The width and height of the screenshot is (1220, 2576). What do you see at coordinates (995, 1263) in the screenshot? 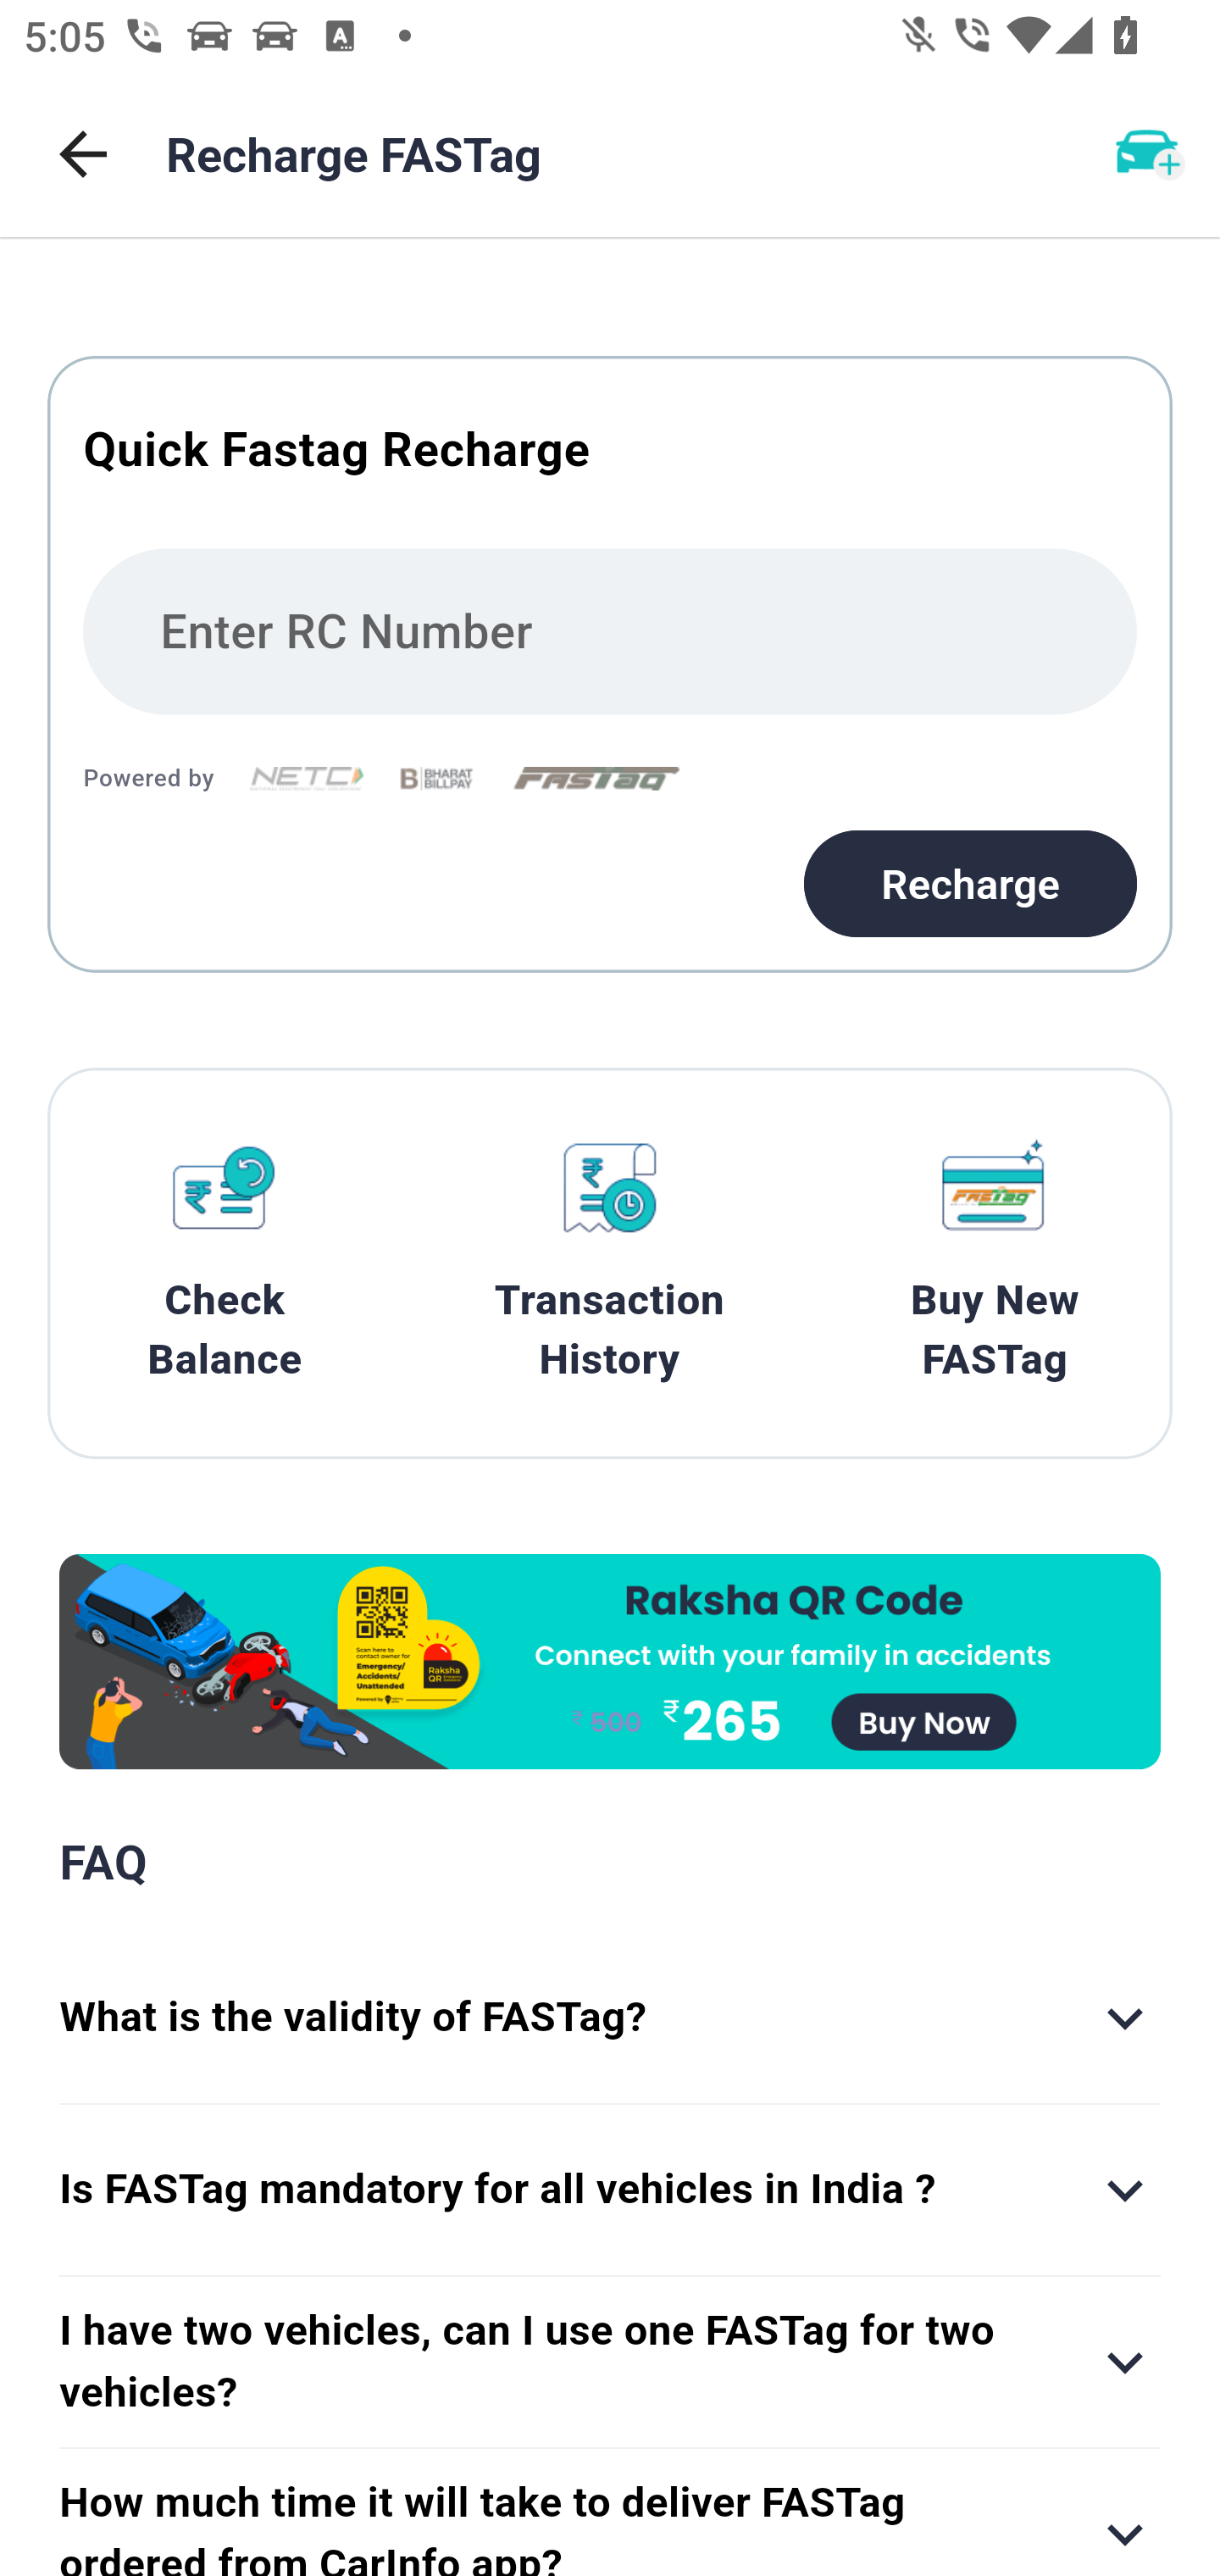
I see `Buy New
FASTag` at bounding box center [995, 1263].